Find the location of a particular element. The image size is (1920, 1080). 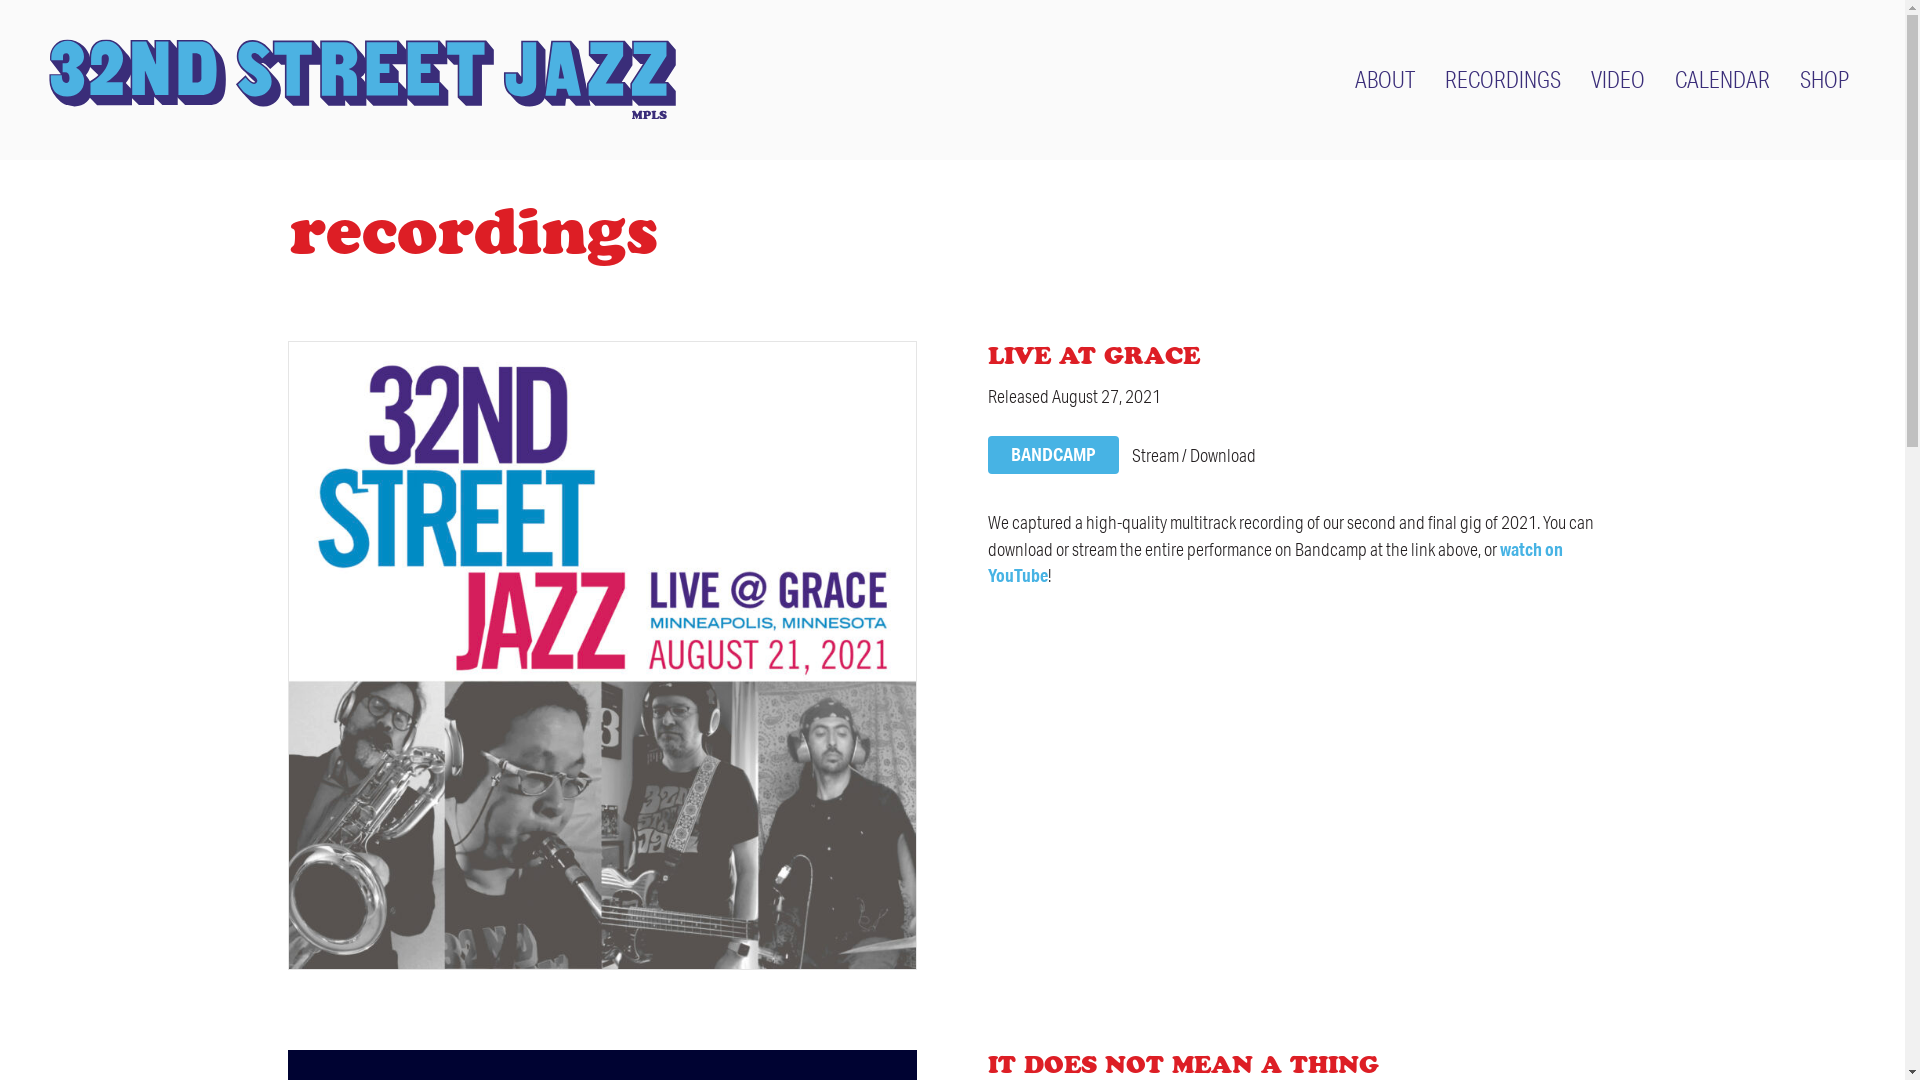

RECORDINGS is located at coordinates (1503, 80).